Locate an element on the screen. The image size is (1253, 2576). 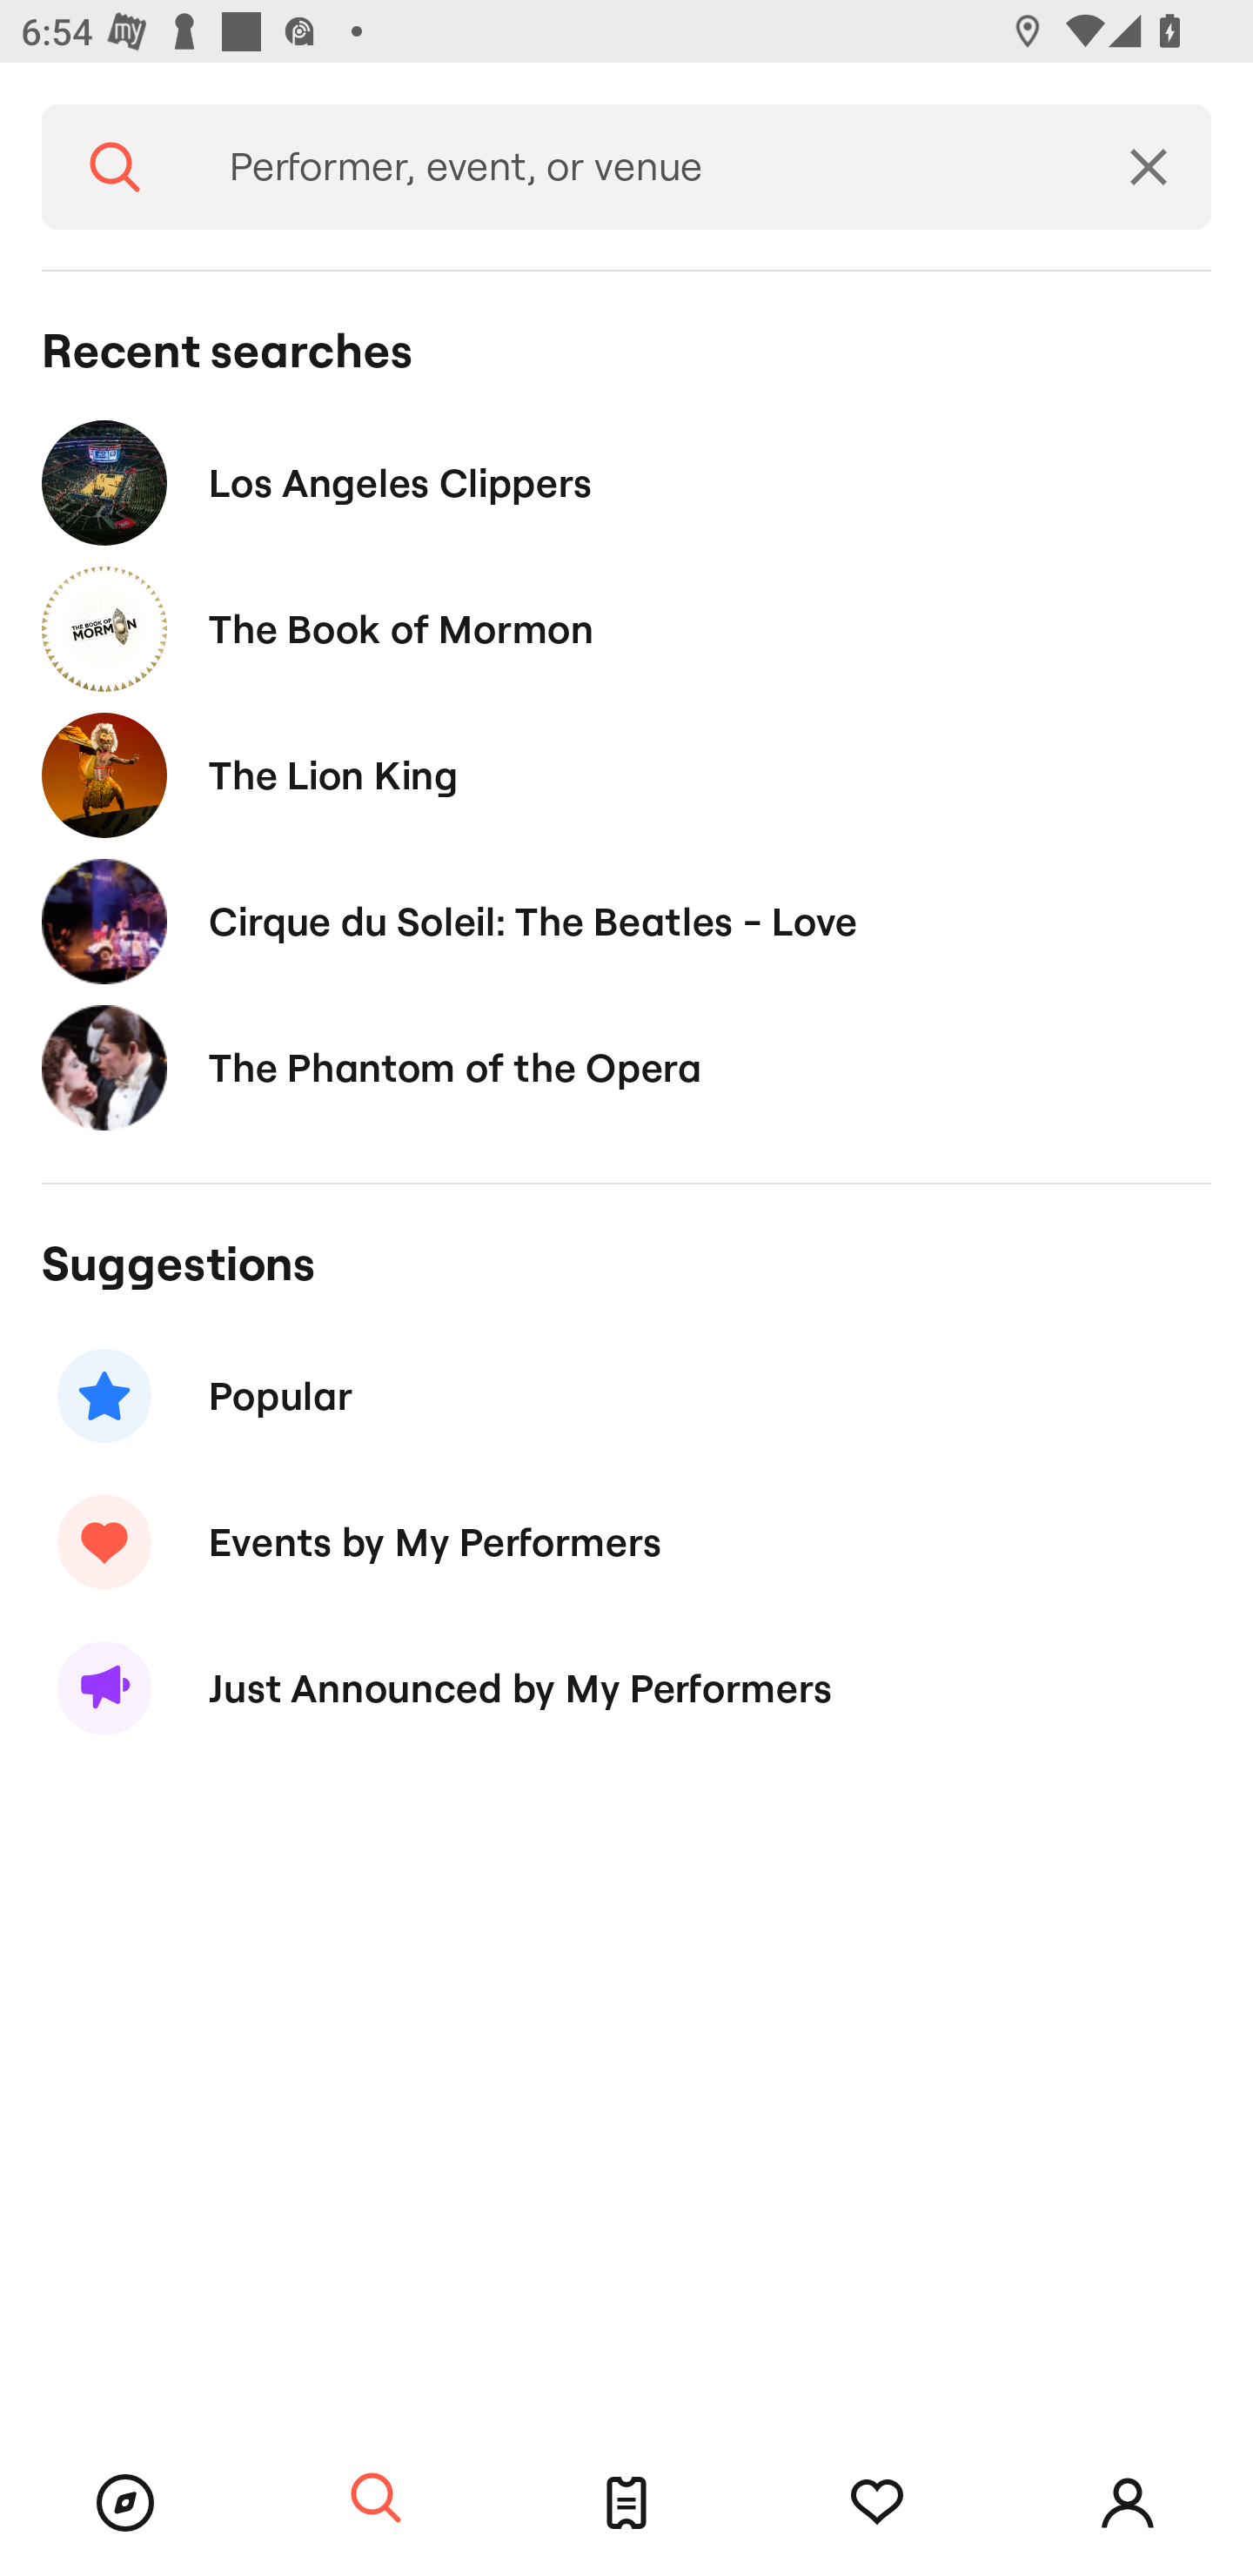
Performer, event, or venue is located at coordinates (637, 167).